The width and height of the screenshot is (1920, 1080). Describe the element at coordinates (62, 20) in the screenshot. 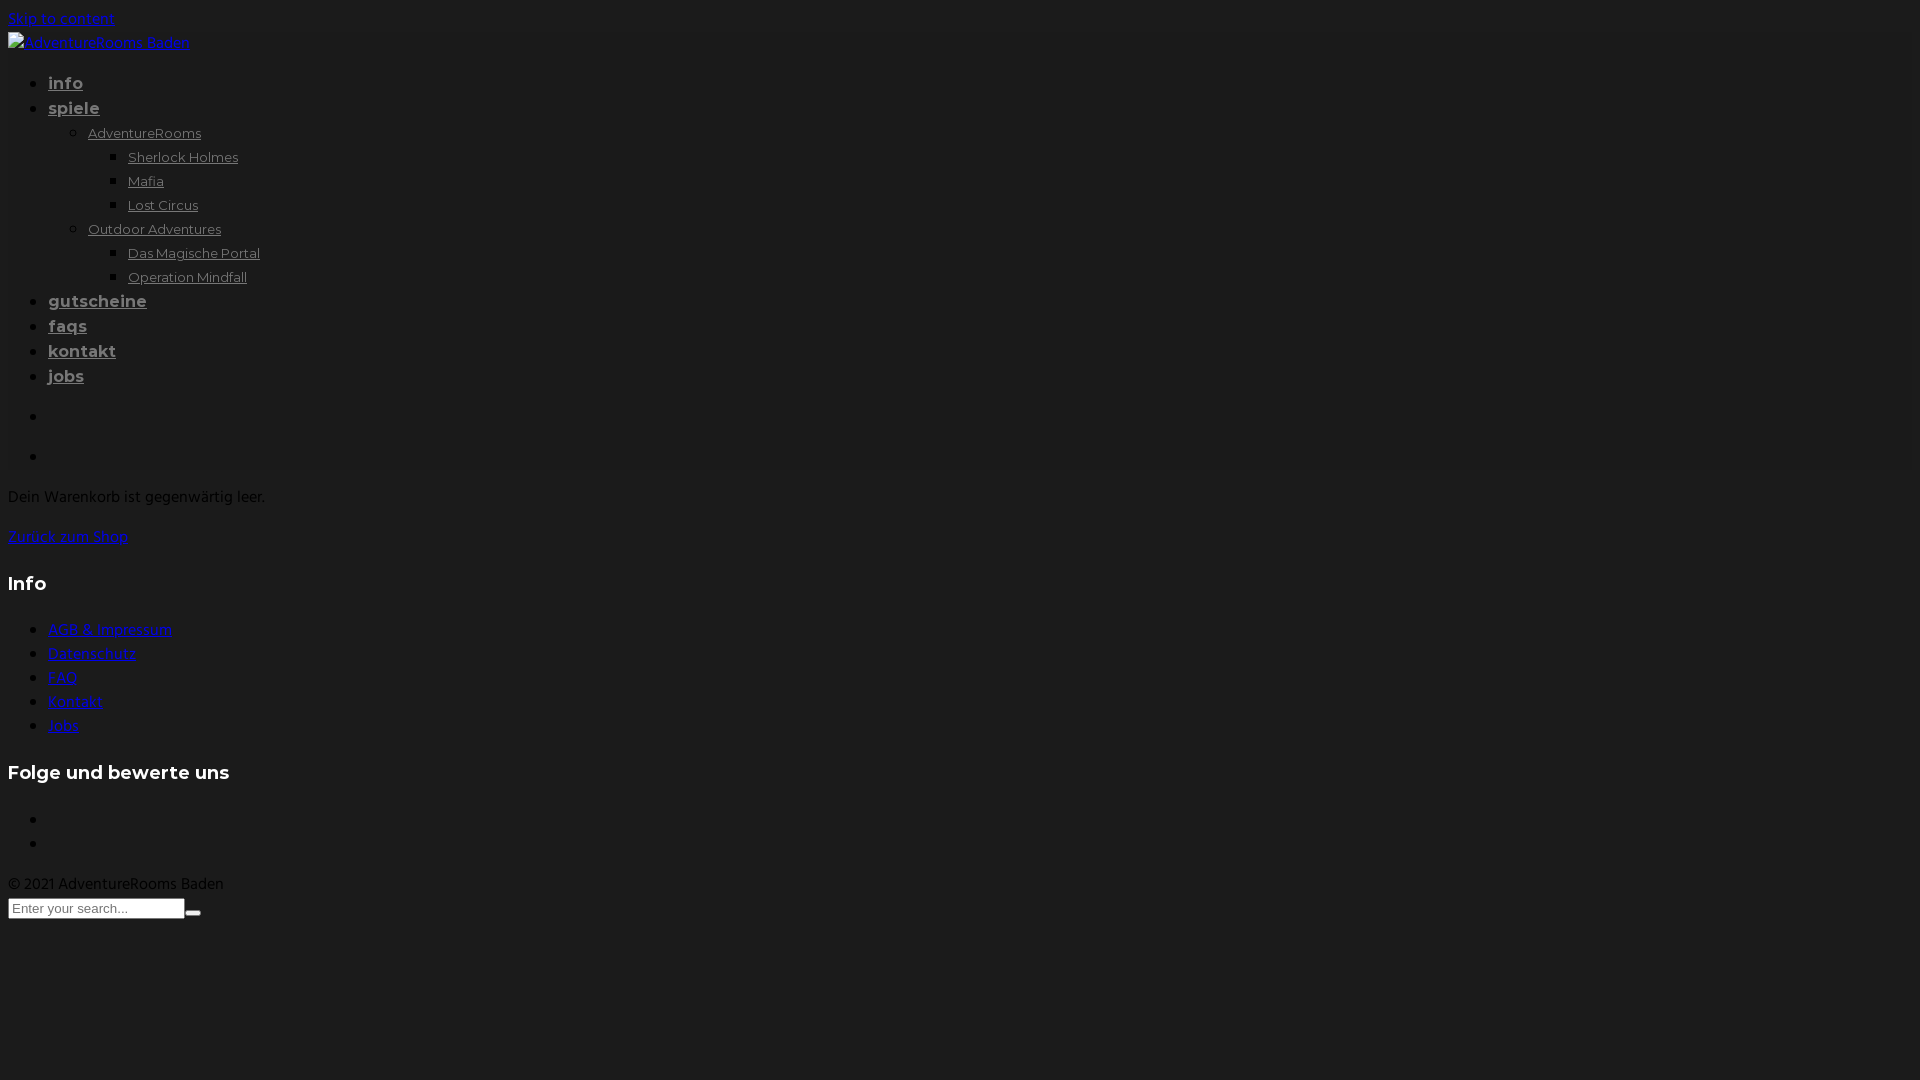

I see `Skip to content` at that location.